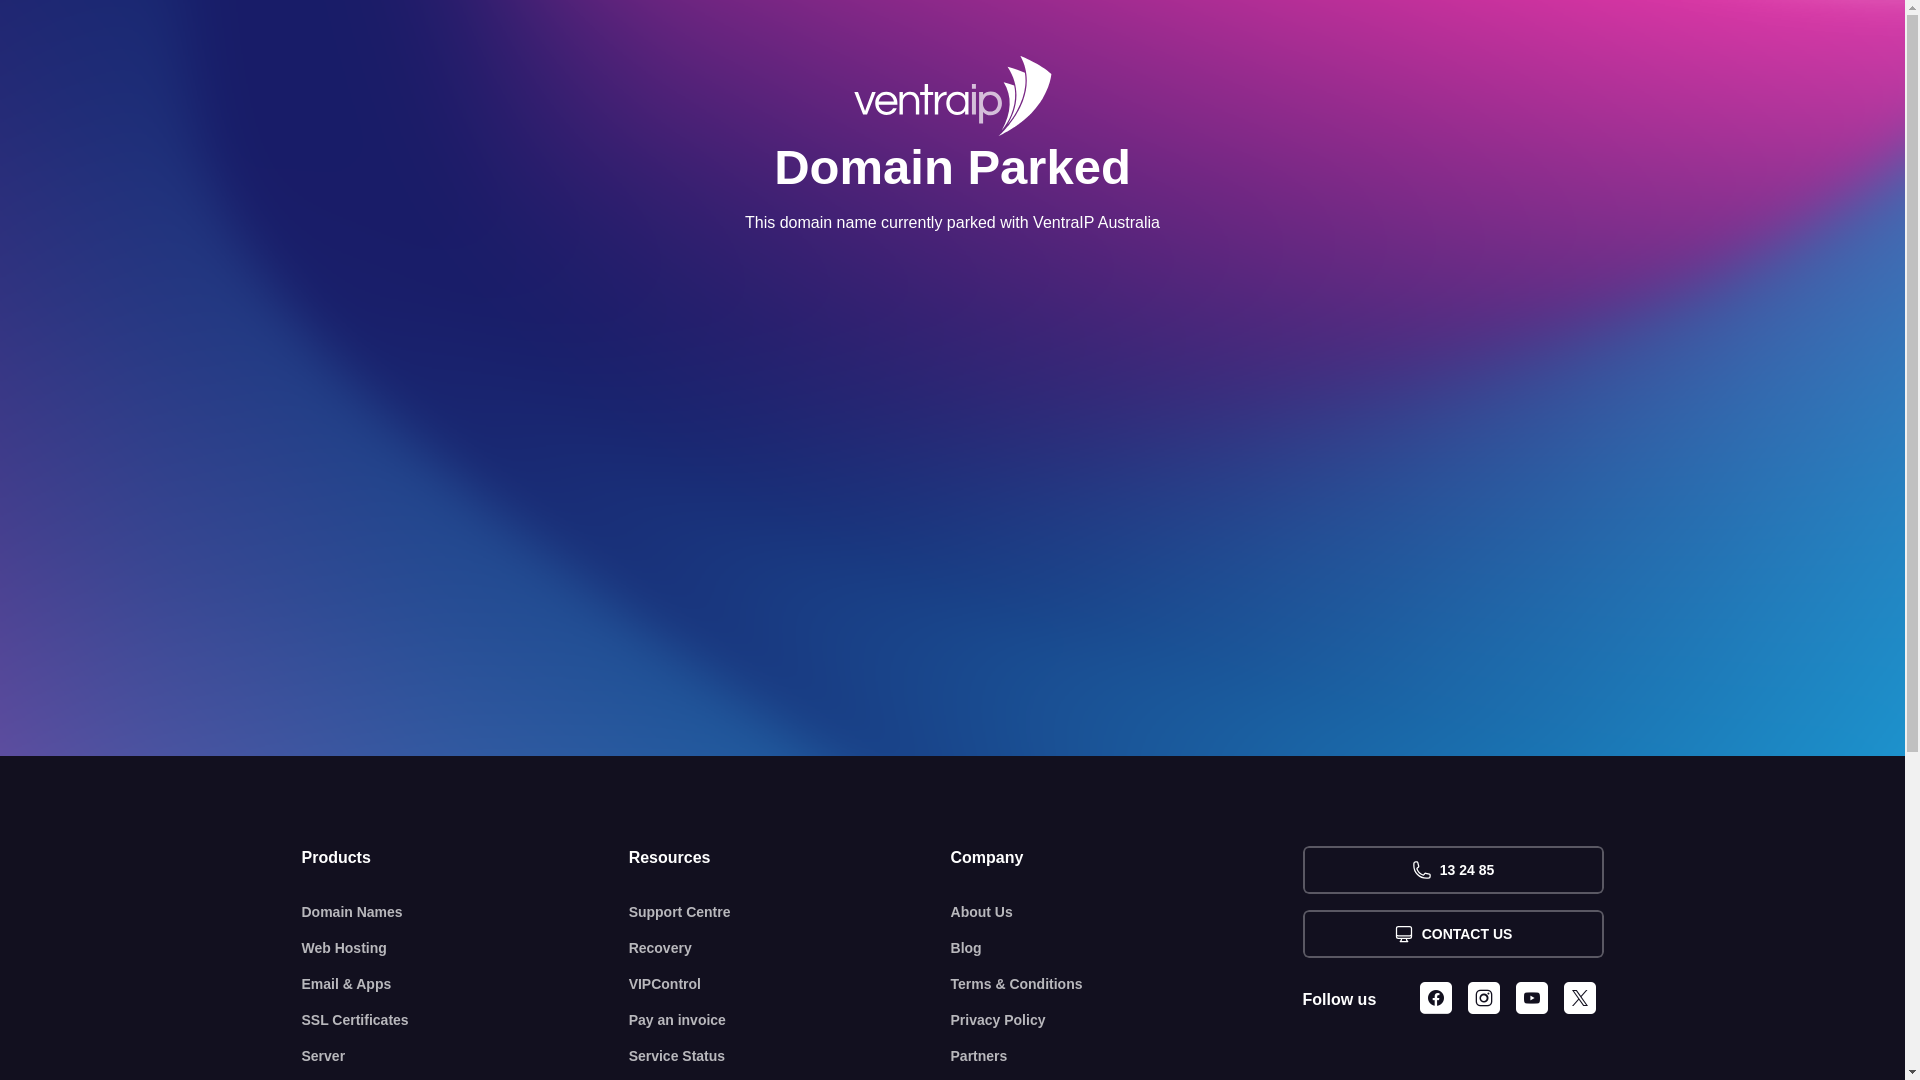 This screenshot has width=1920, height=1080. What do you see at coordinates (790, 1056) in the screenshot?
I see `Service Status` at bounding box center [790, 1056].